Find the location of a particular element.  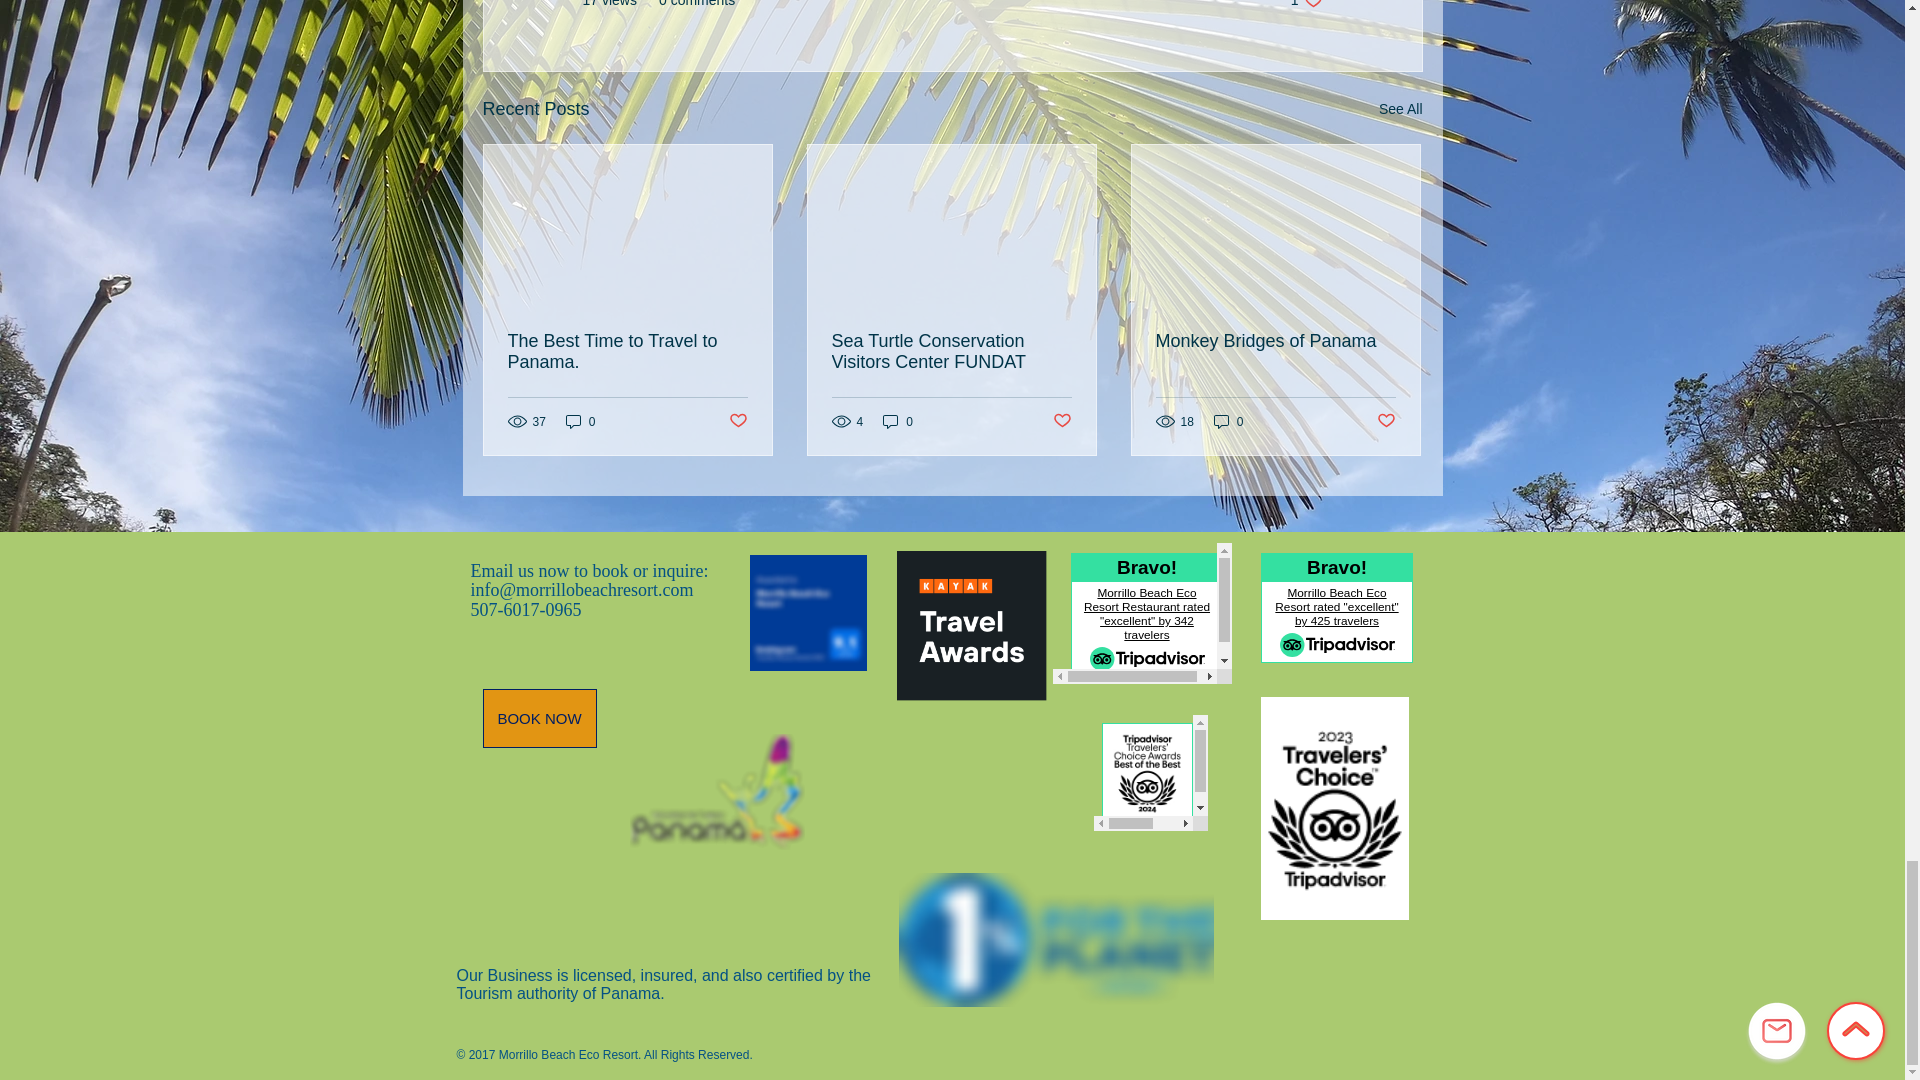

Approved by Panama Authority of Tourism is located at coordinates (716, 792).